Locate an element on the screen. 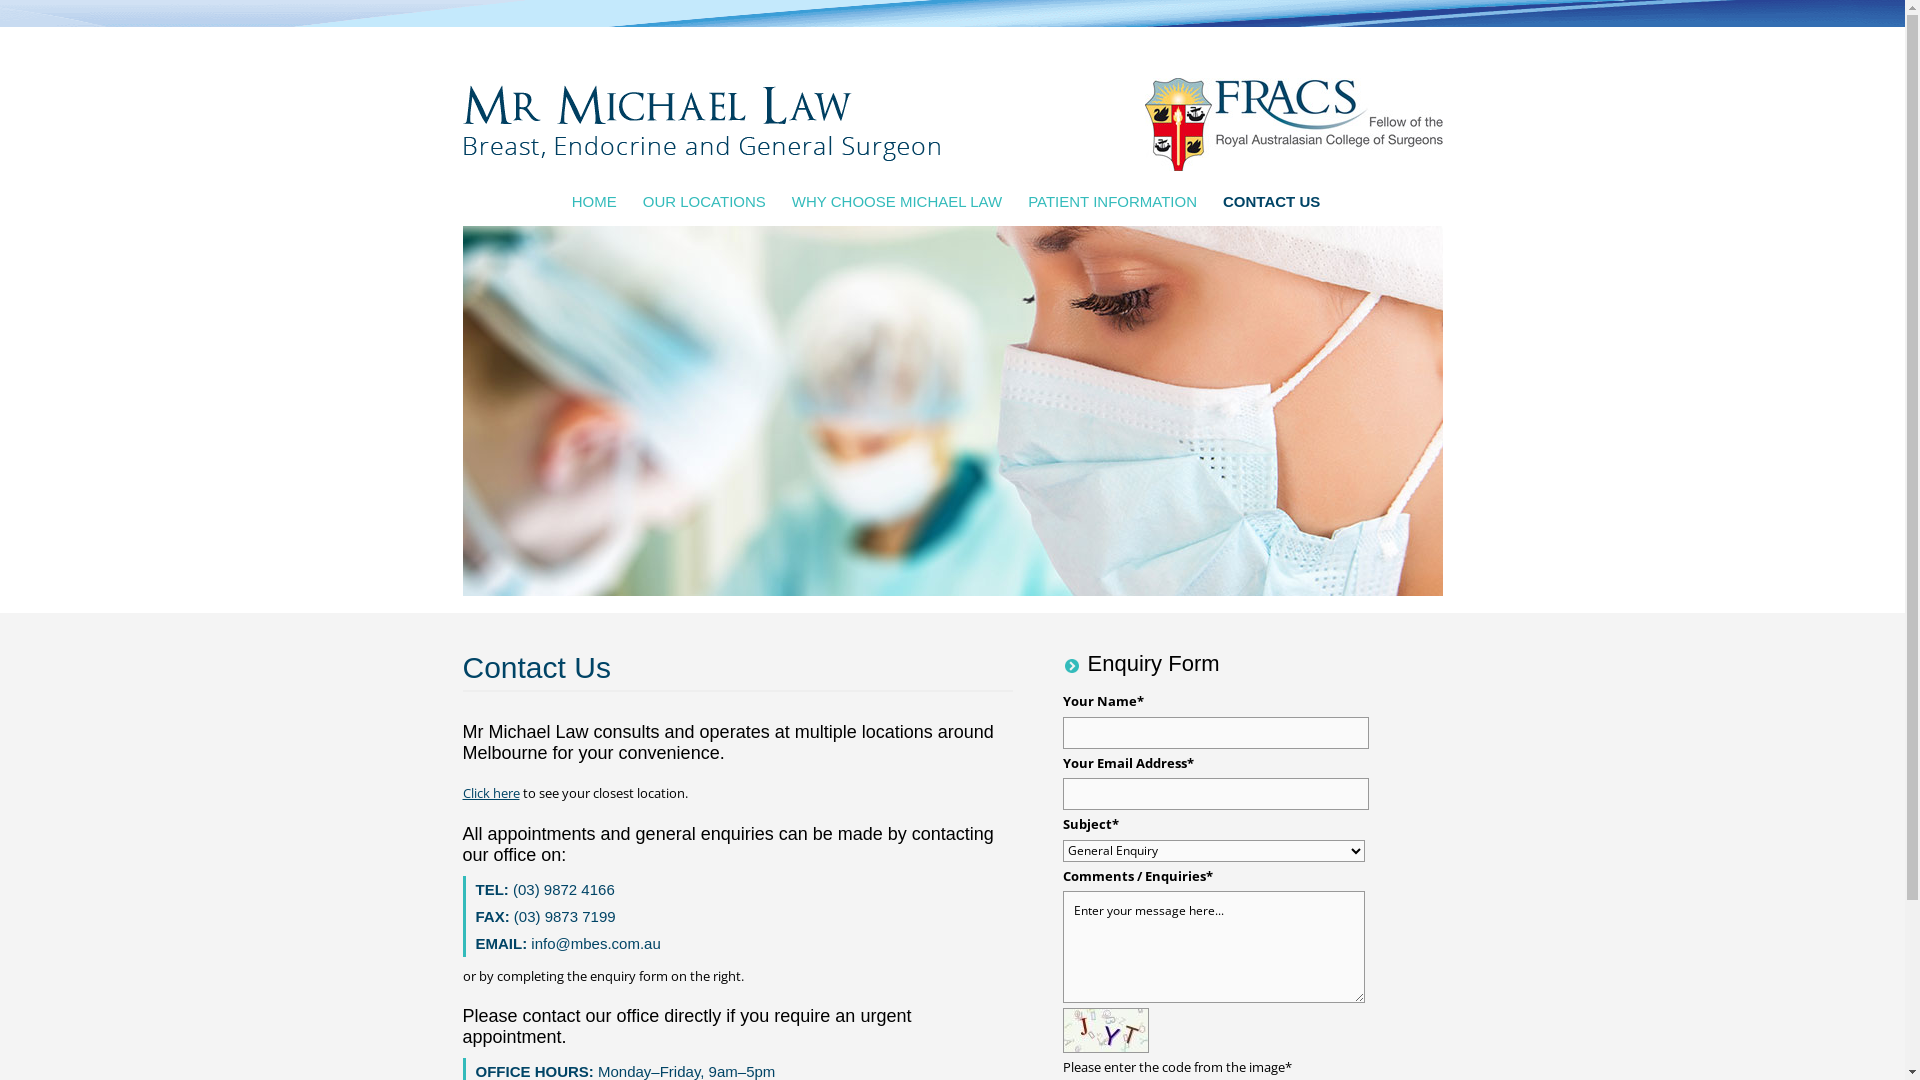  HOME is located at coordinates (601, 202).